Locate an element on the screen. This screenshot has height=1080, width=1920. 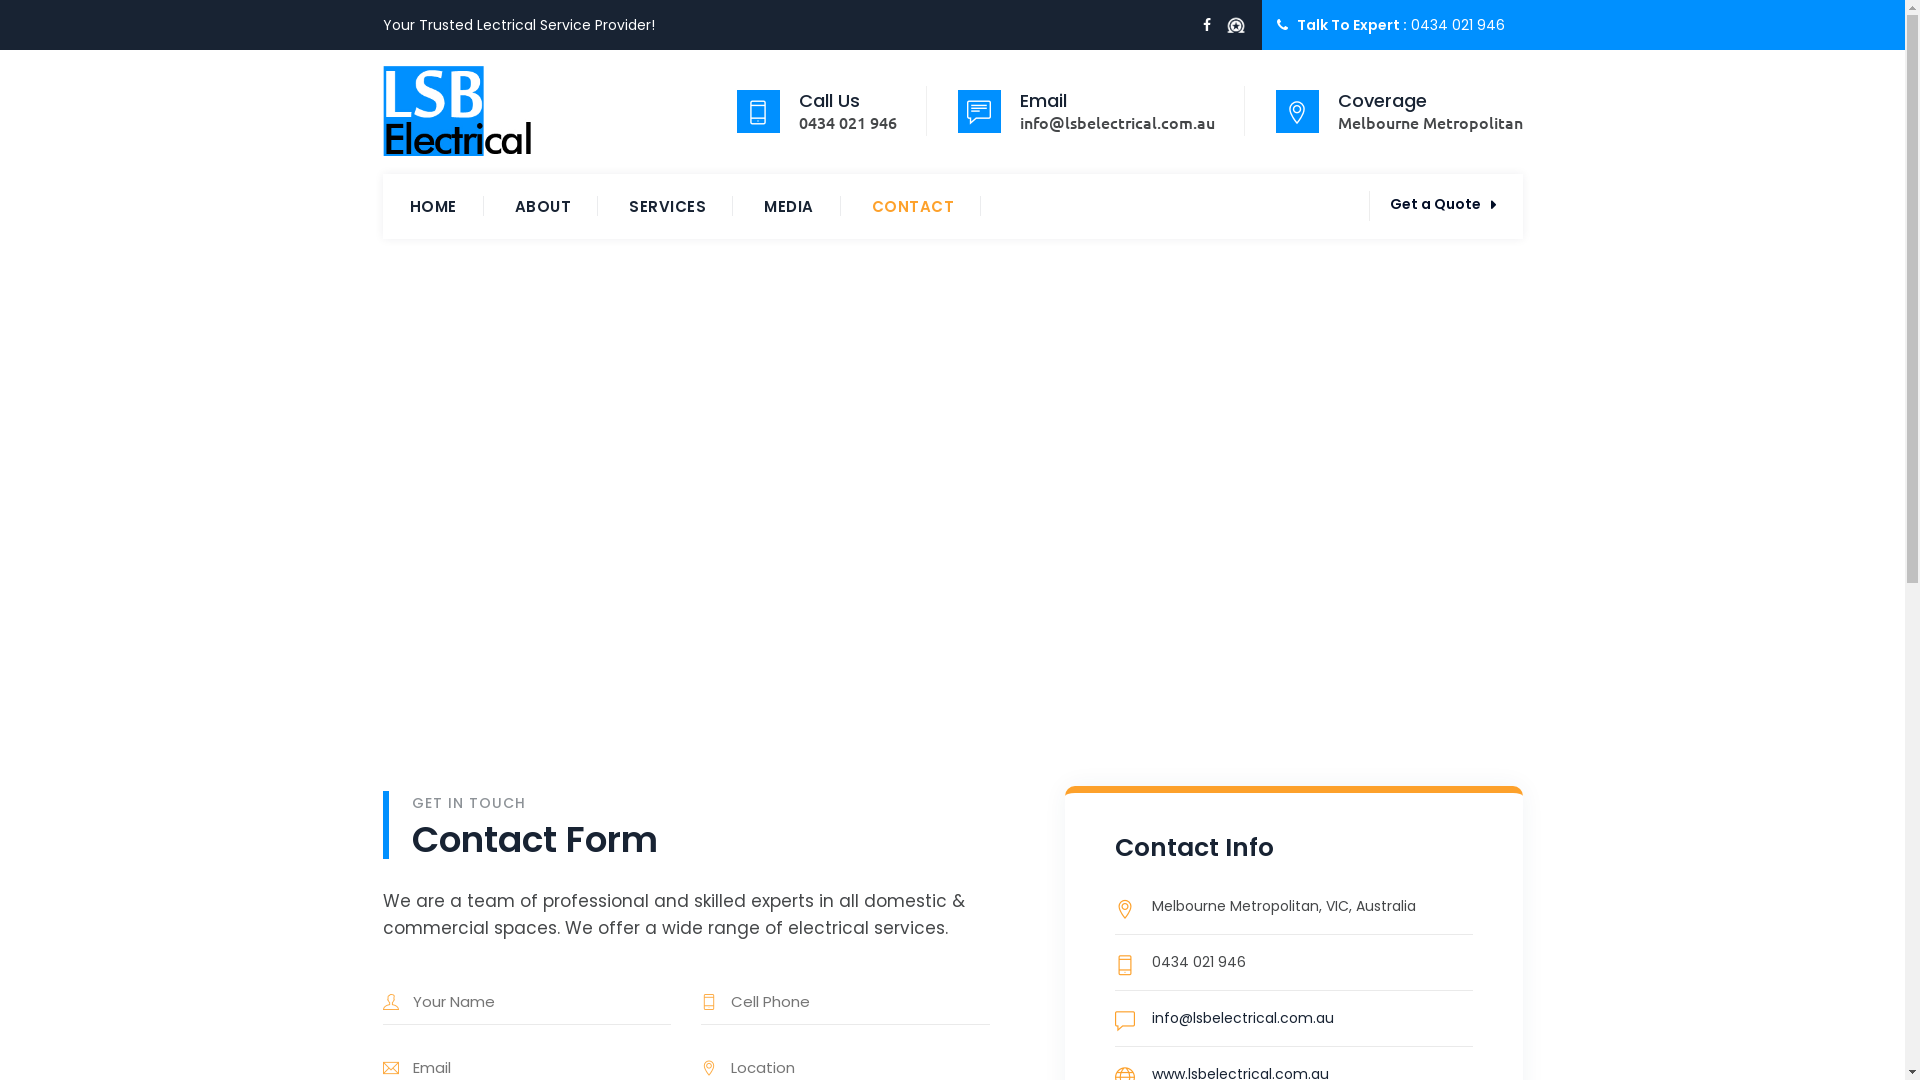
SERVICES is located at coordinates (668, 206).